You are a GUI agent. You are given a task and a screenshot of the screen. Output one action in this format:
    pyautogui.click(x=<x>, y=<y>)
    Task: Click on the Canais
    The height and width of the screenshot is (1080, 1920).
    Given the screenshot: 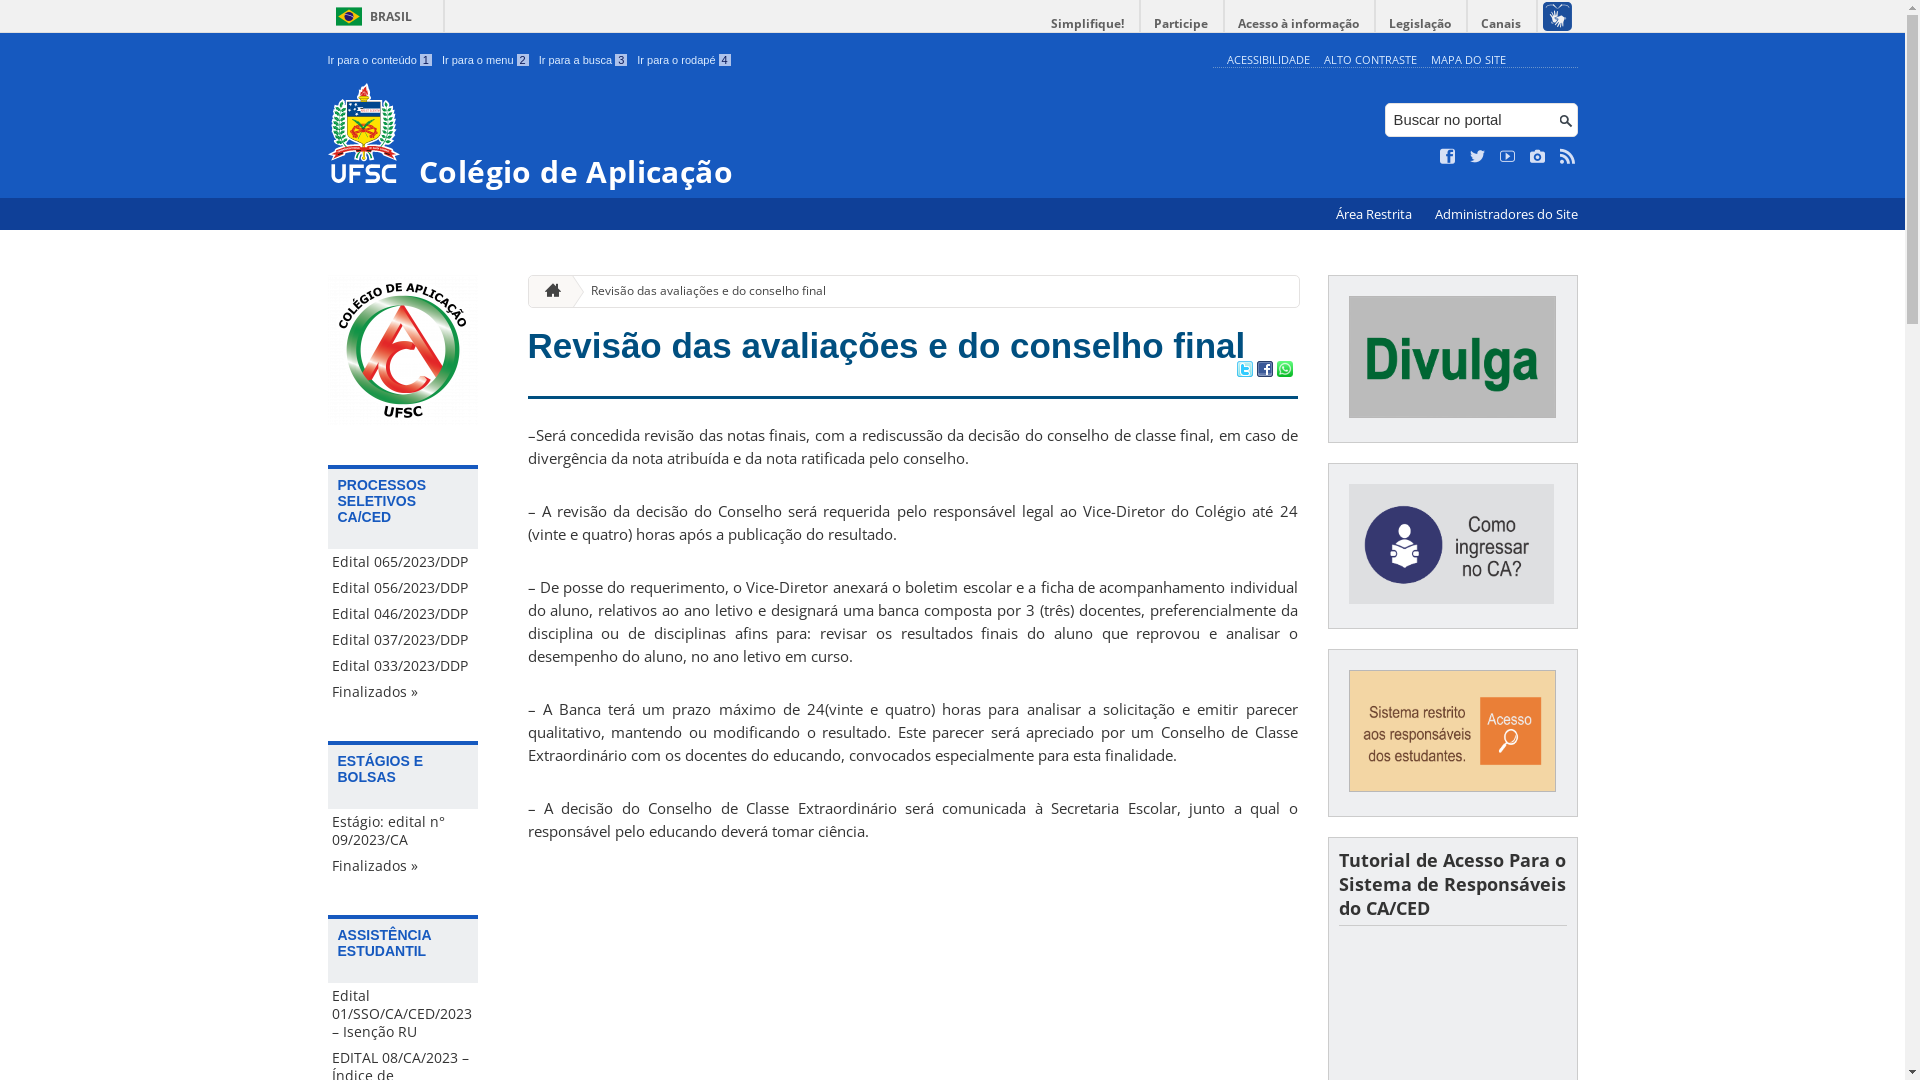 What is the action you would take?
    pyautogui.click(x=1502, y=24)
    